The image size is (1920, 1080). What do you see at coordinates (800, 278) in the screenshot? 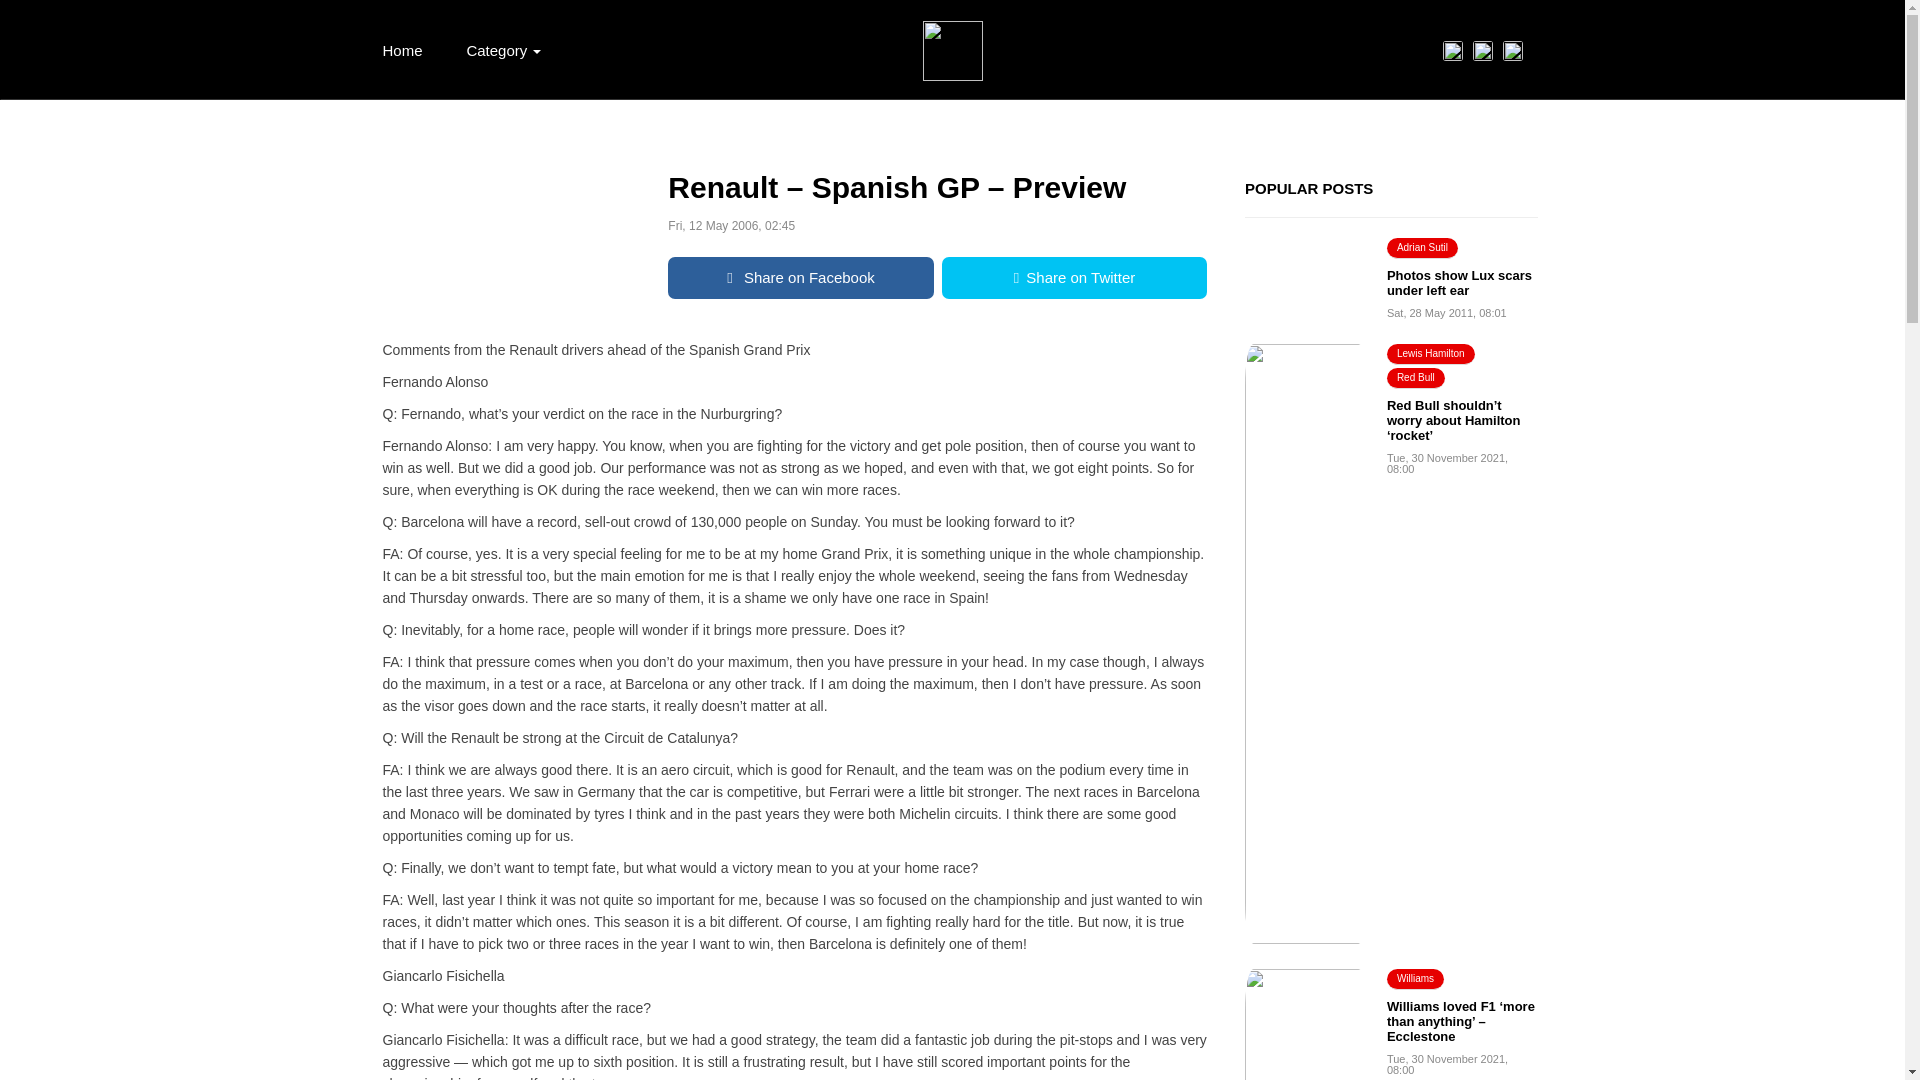
I see `Share on Facebook` at bounding box center [800, 278].